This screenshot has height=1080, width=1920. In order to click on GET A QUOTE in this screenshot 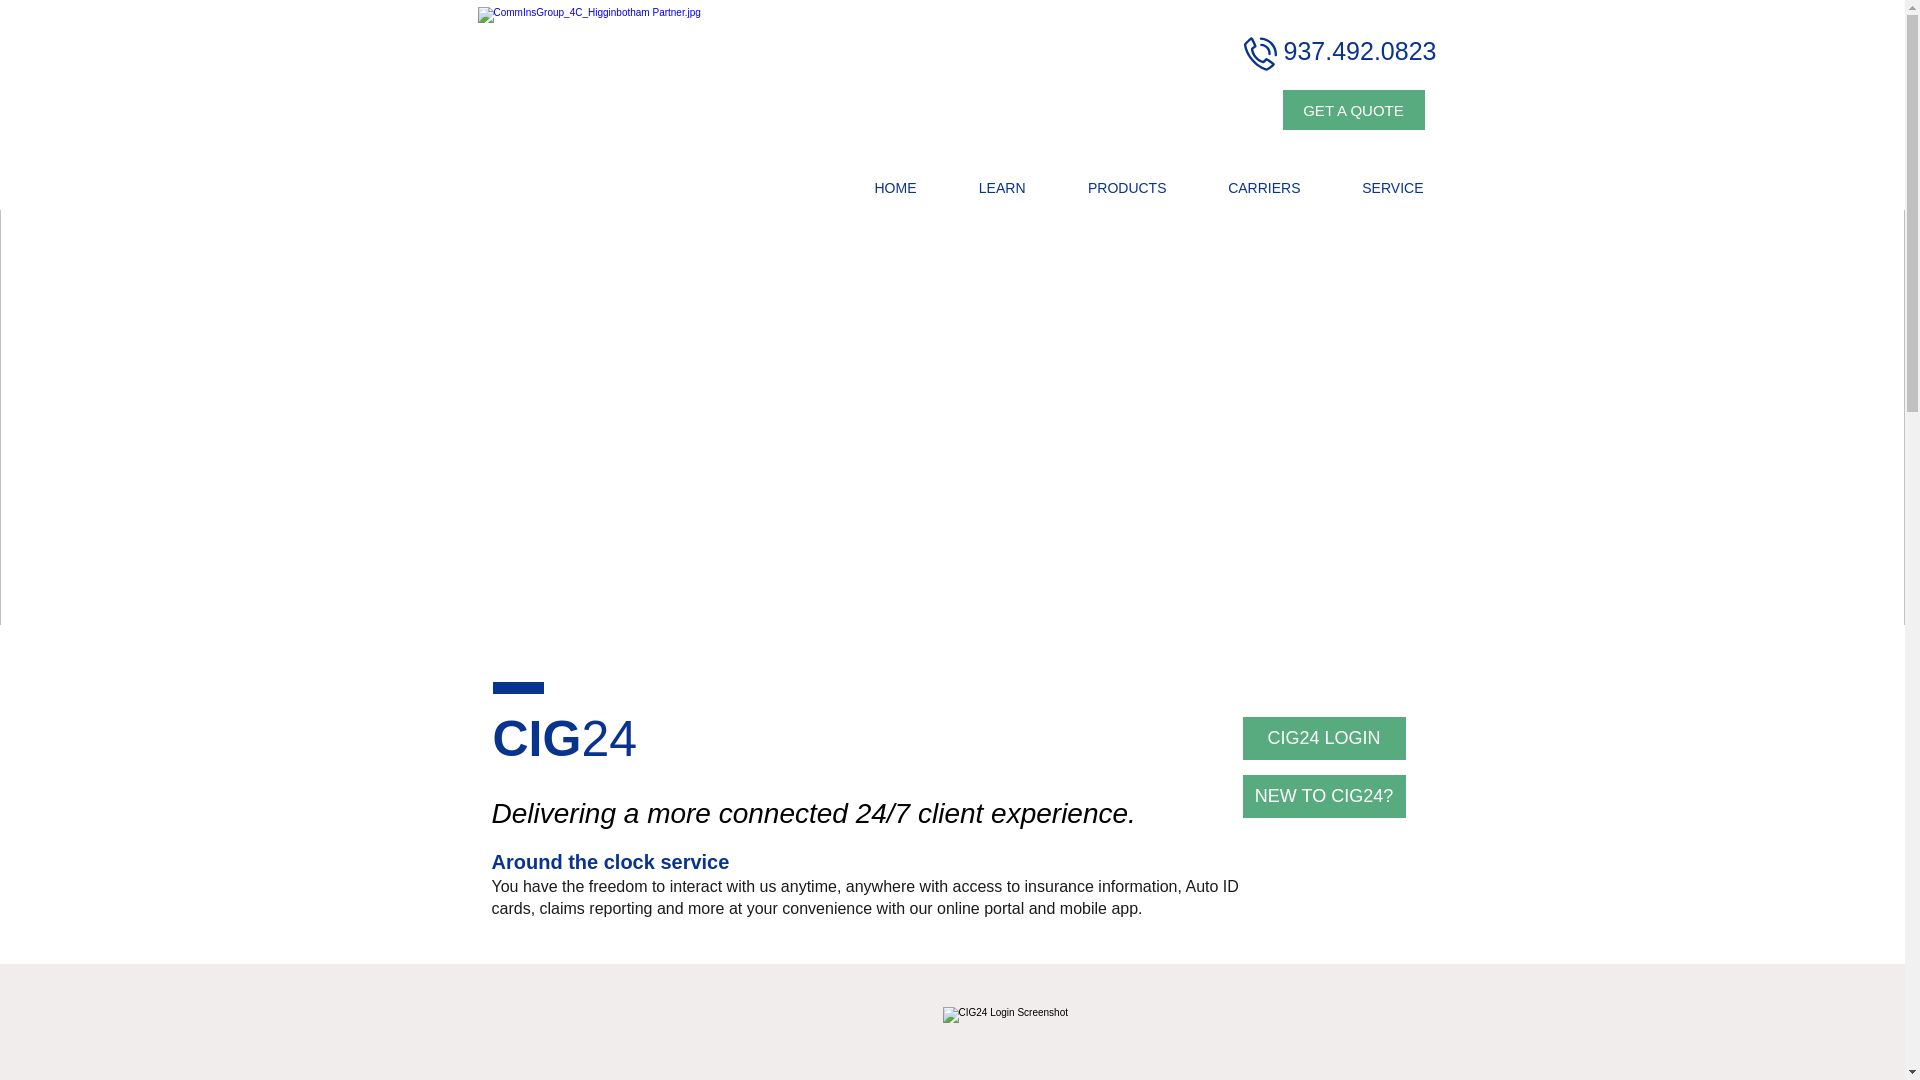, I will do `click(1353, 109)`.